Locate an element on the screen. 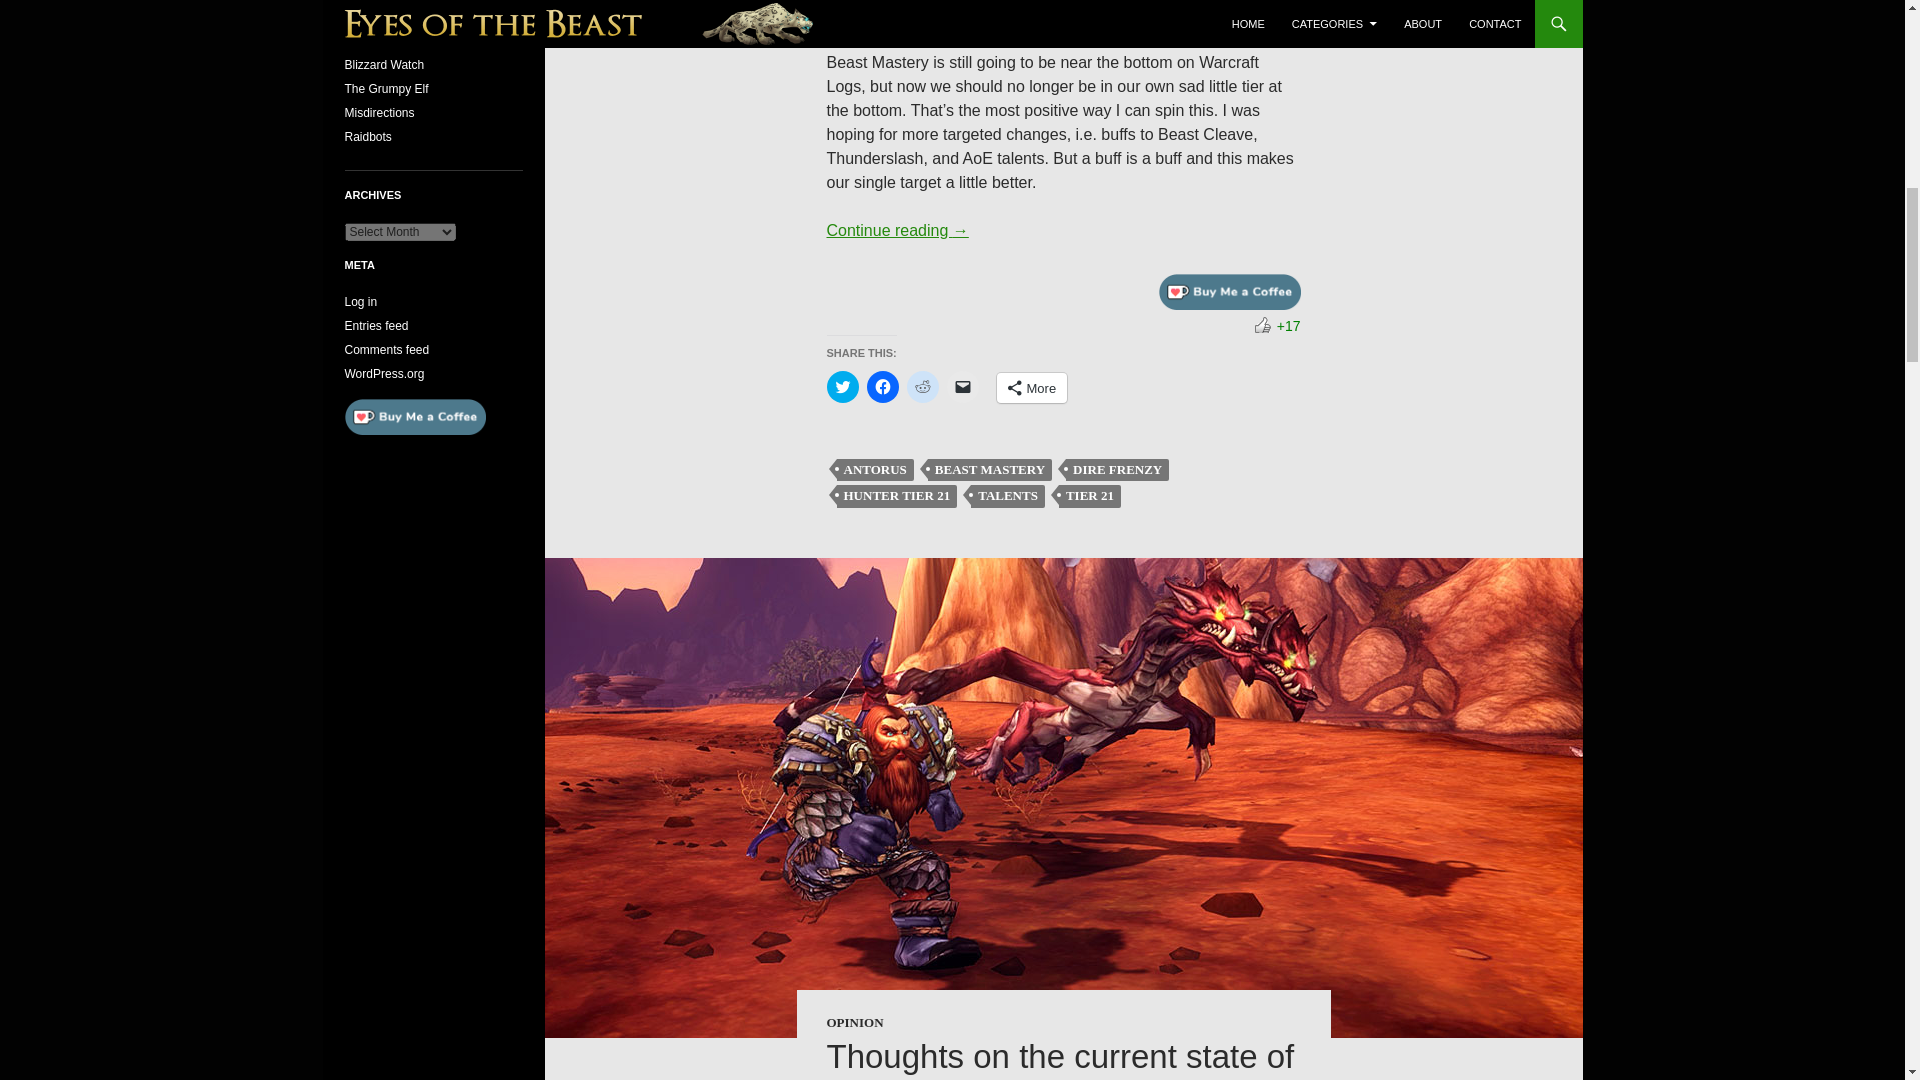 This screenshot has height=1080, width=1920. DIRE FRENZY is located at coordinates (1117, 470).